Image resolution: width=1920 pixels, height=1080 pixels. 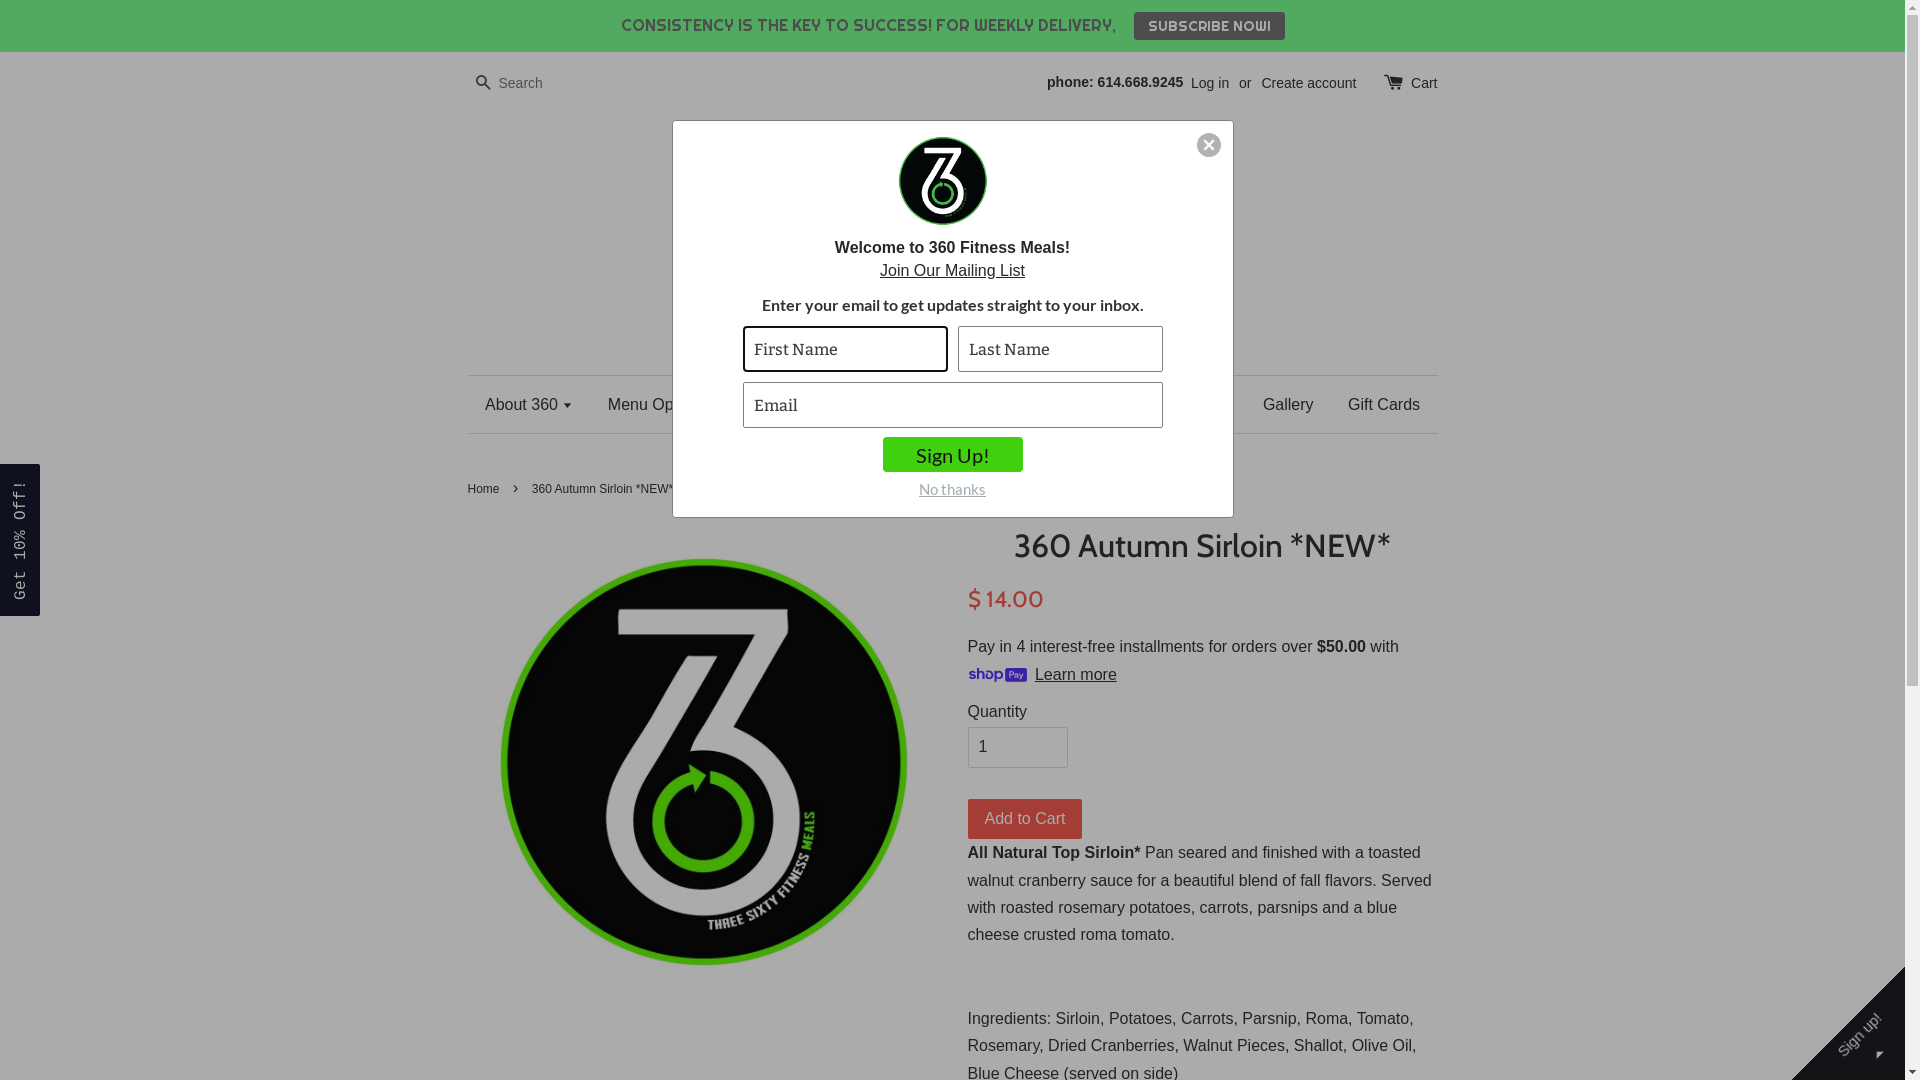 What do you see at coordinates (1210, 83) in the screenshot?
I see `Log in` at bounding box center [1210, 83].